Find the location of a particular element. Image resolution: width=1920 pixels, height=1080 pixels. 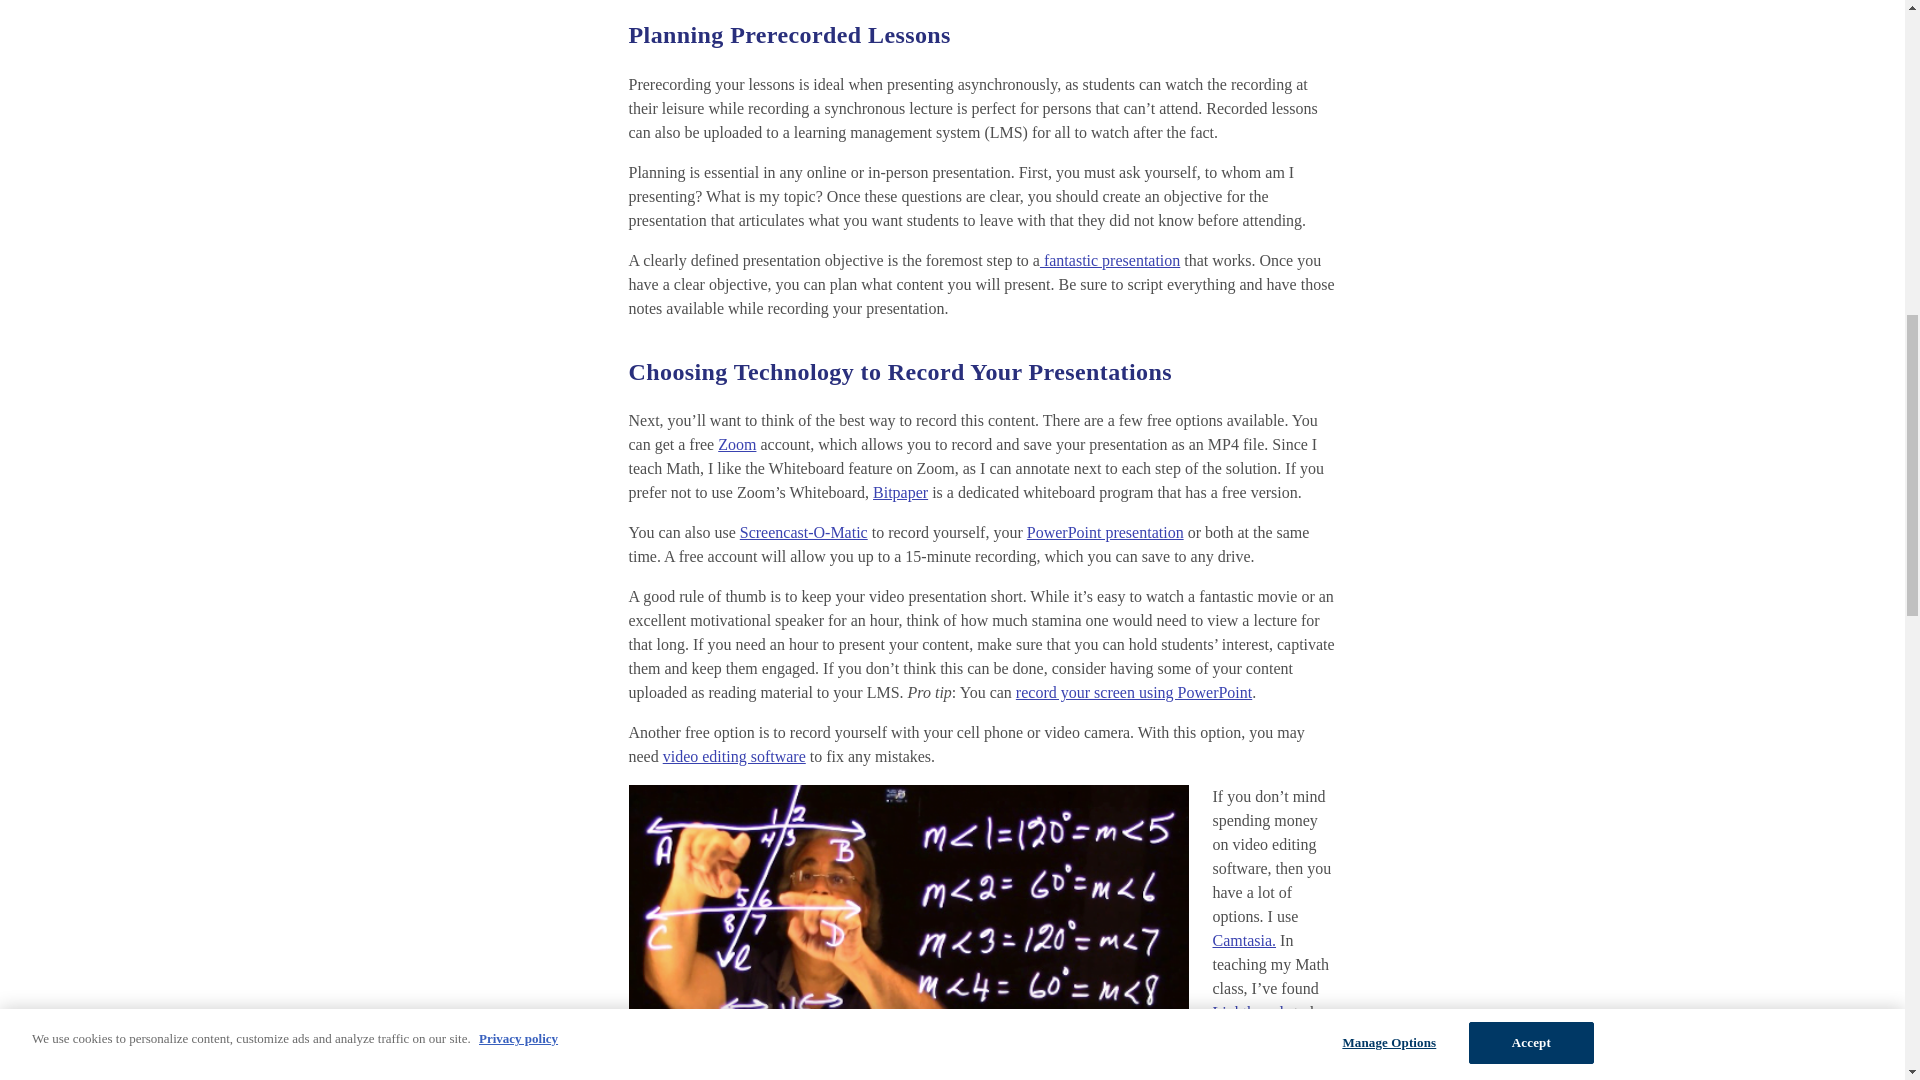

Camtasia. is located at coordinates (1244, 940).